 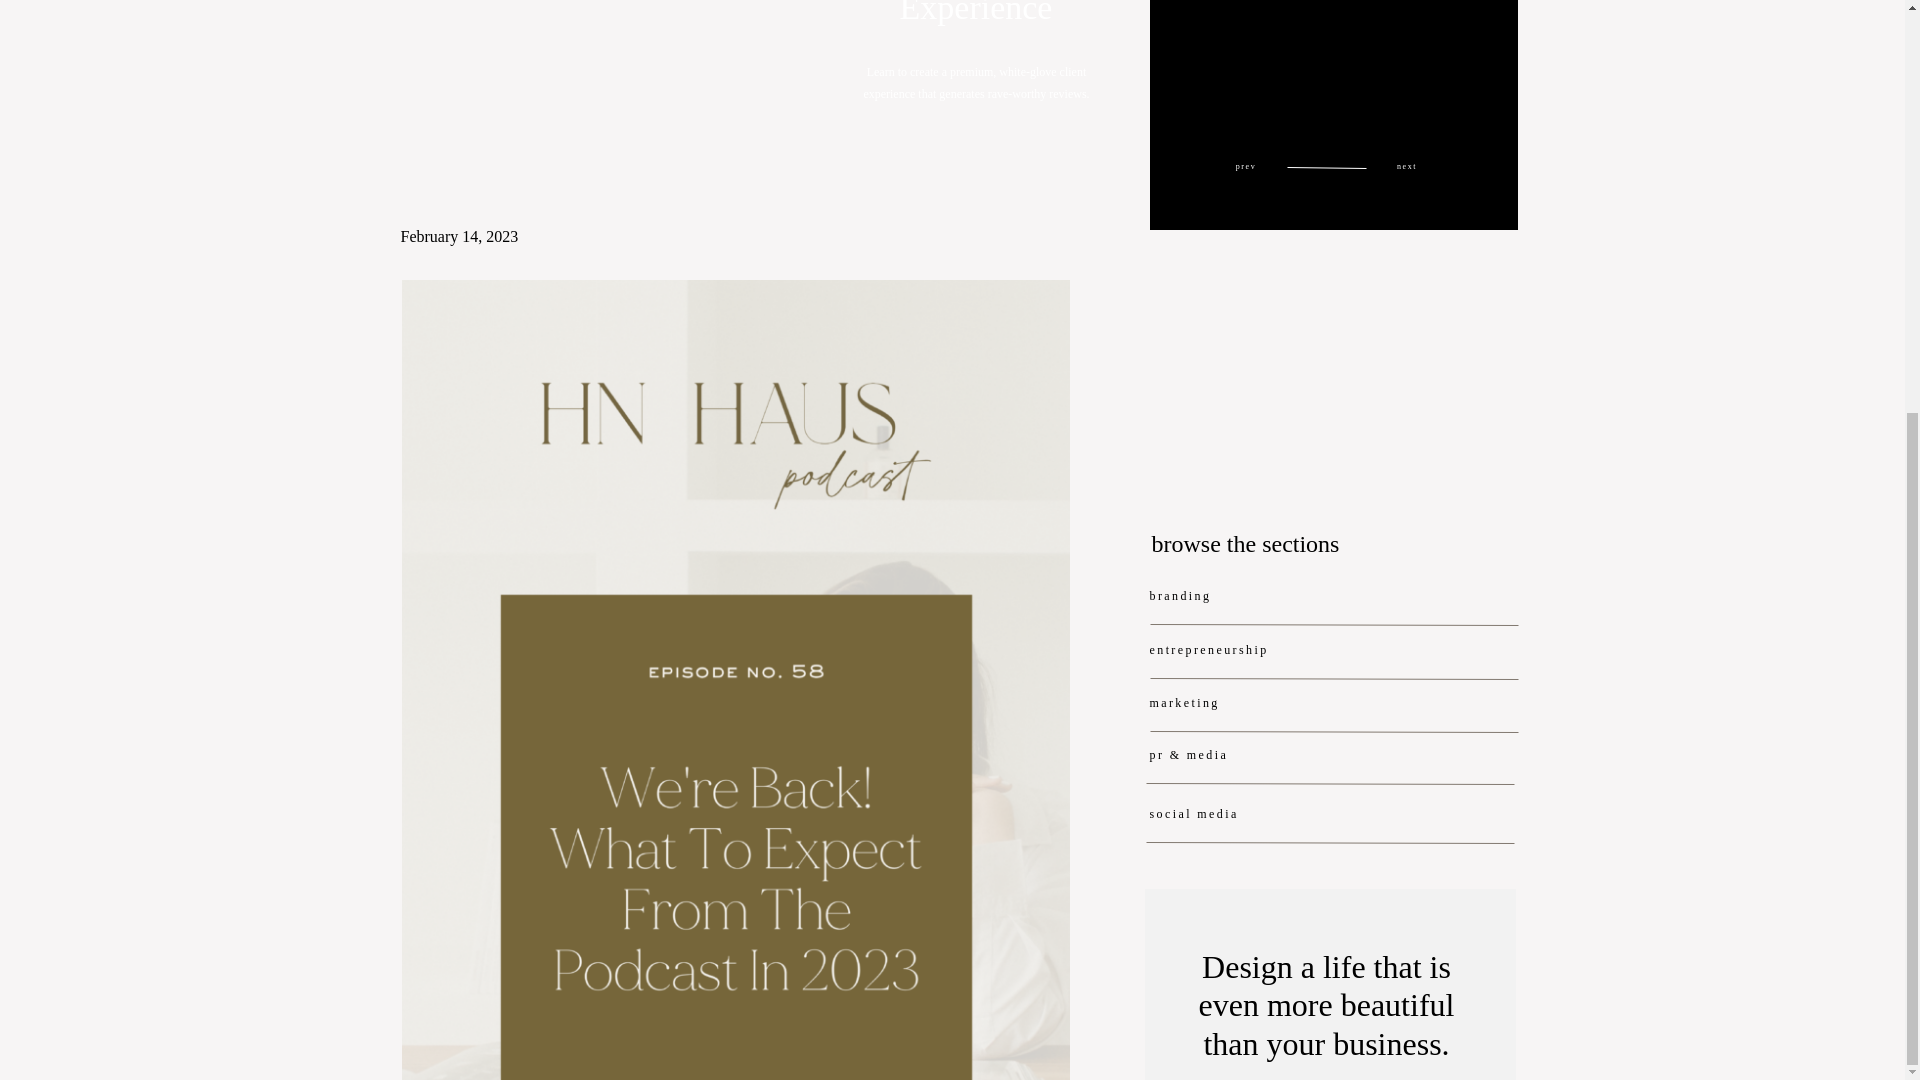 What do you see at coordinates (975, 15) in the screenshot?
I see `Luxury Client Experience` at bounding box center [975, 15].